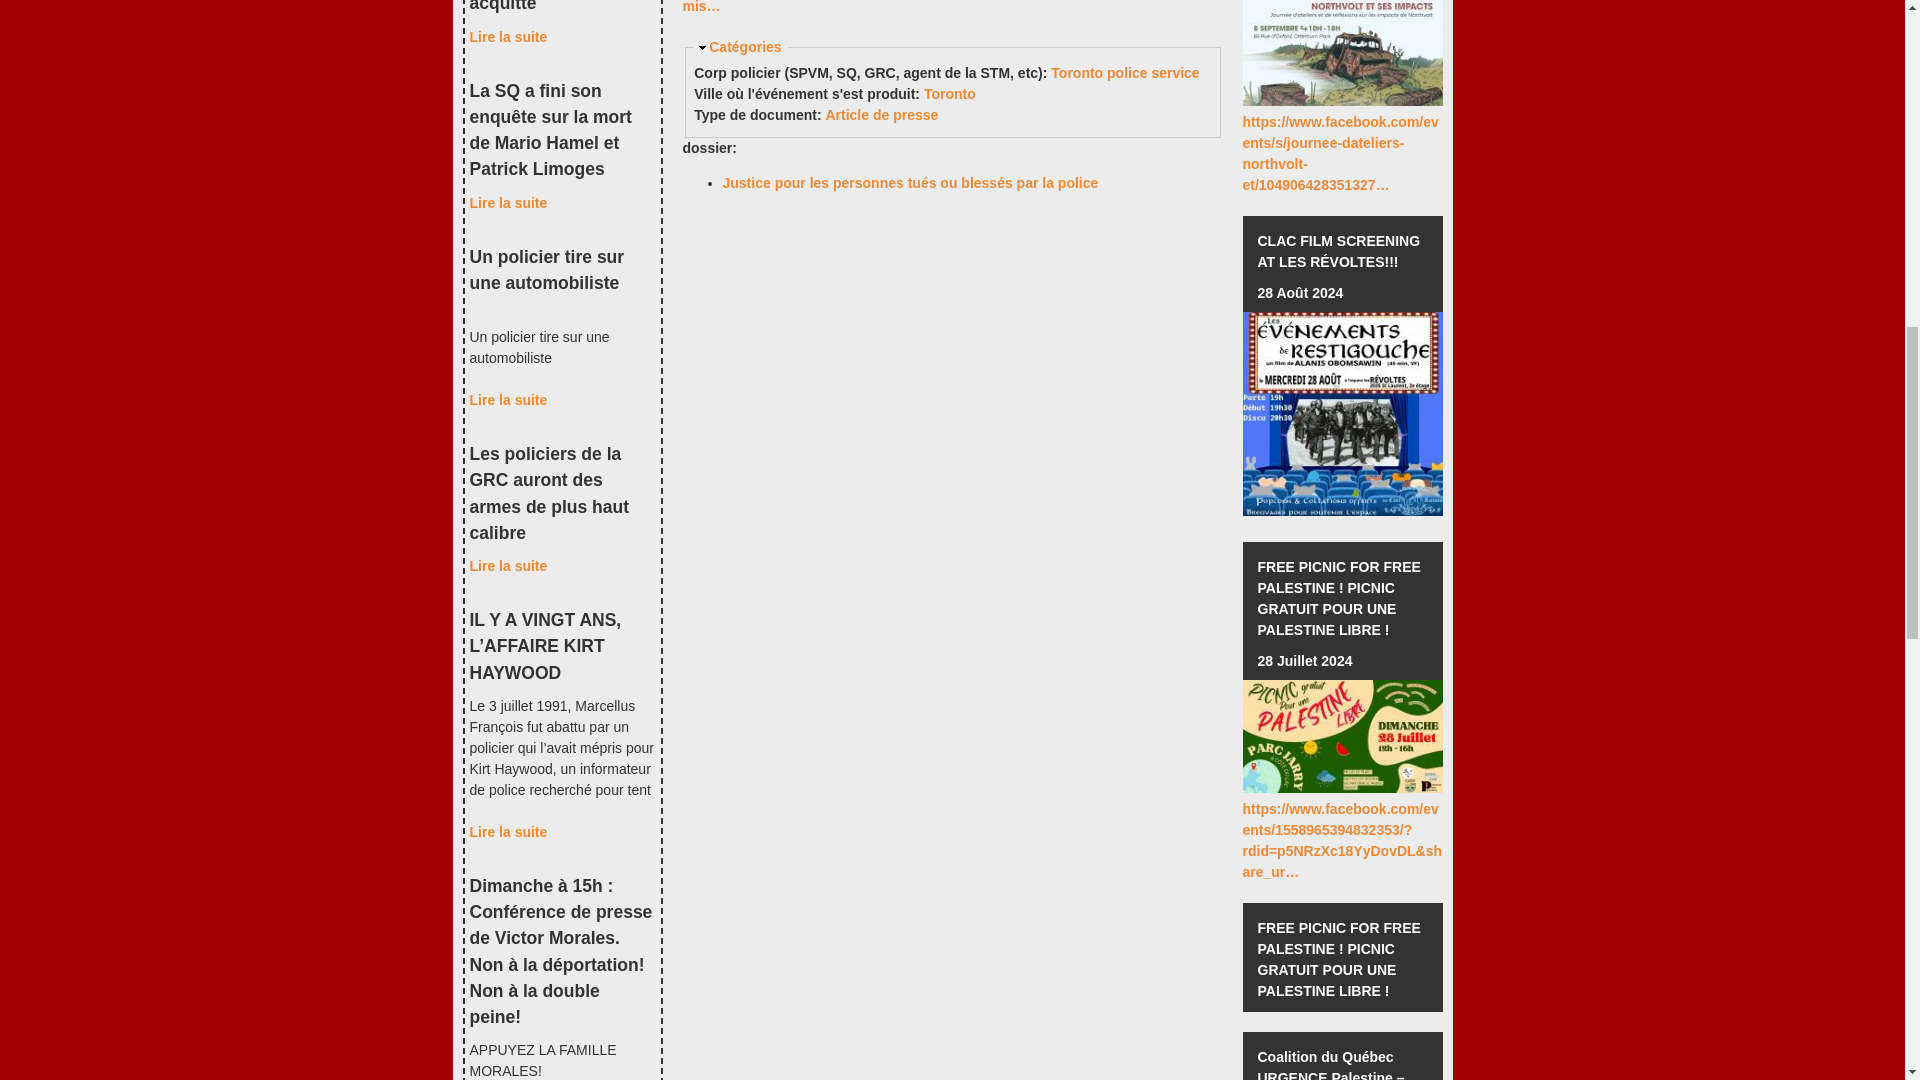 The width and height of the screenshot is (1920, 1080). What do you see at coordinates (508, 400) in the screenshot?
I see `Un policier tire sur une automobiliste` at bounding box center [508, 400].